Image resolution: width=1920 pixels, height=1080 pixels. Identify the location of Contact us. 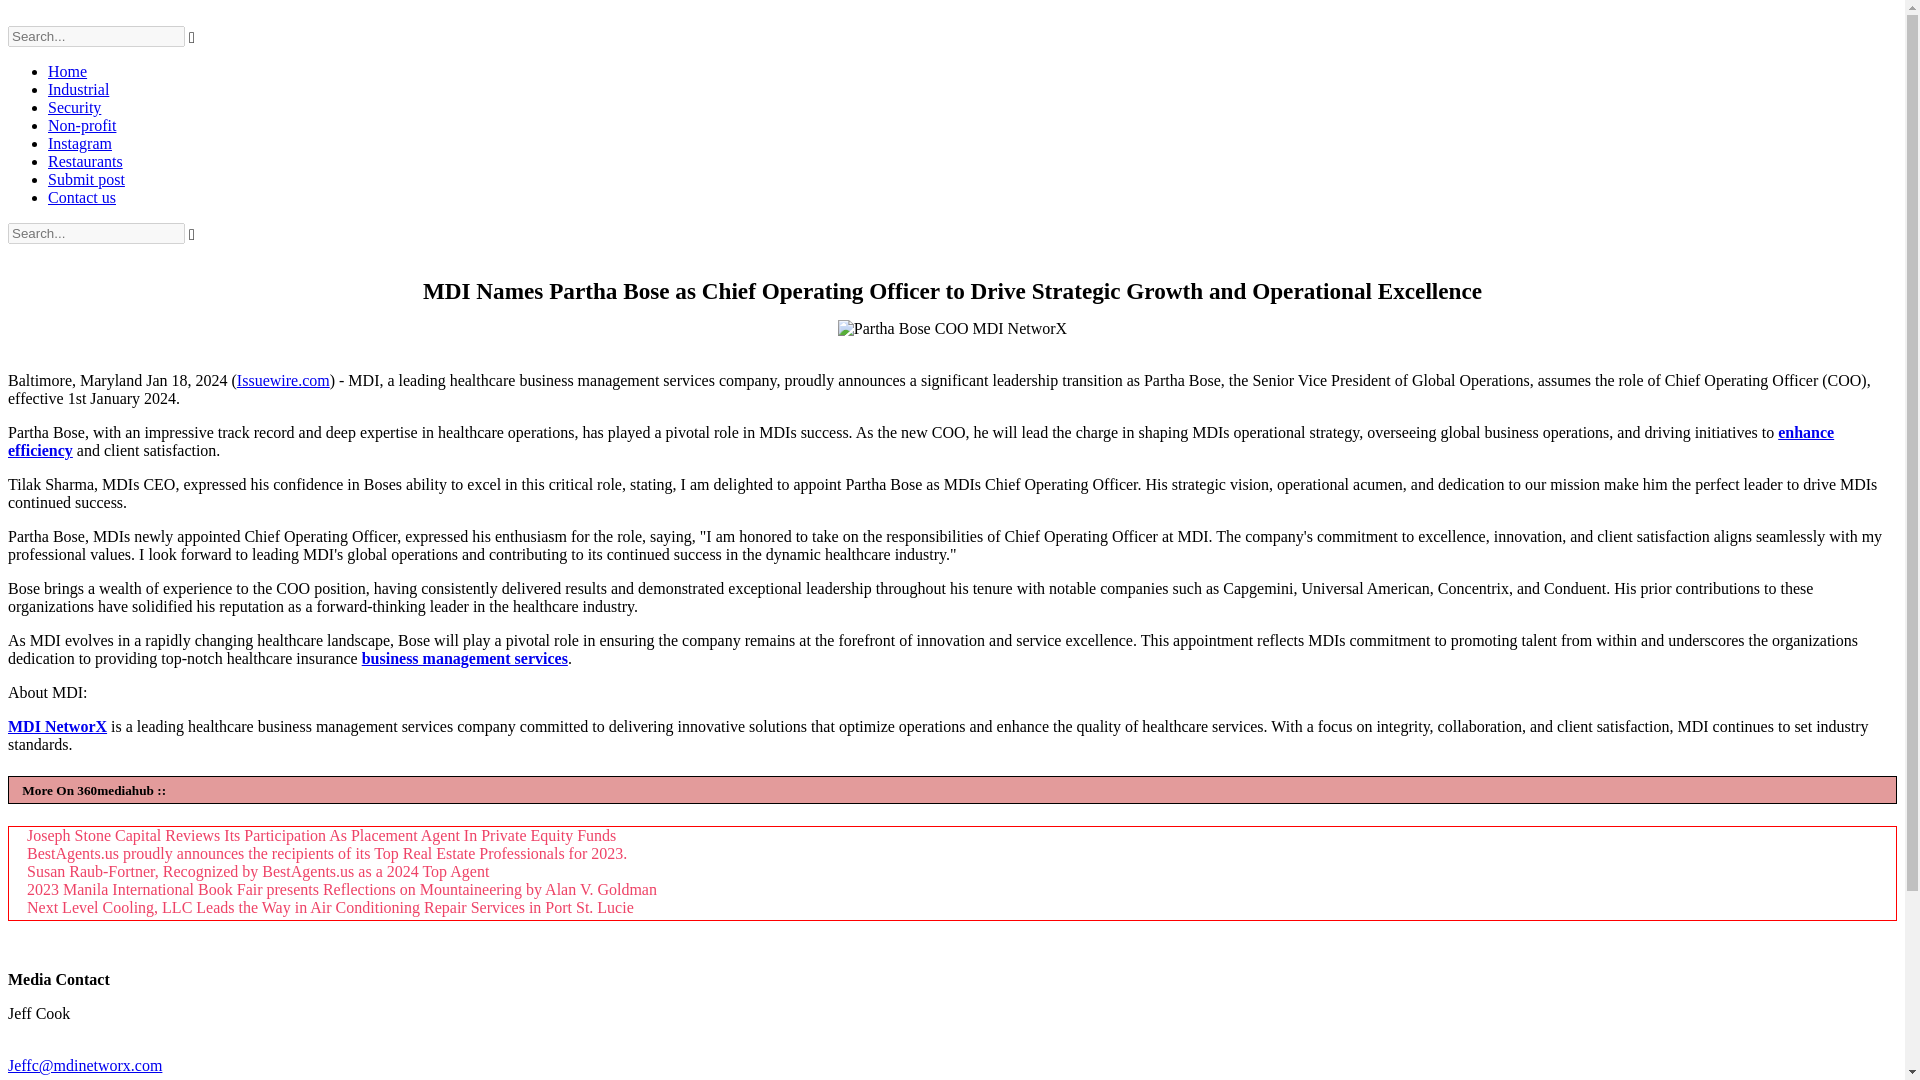
(82, 198).